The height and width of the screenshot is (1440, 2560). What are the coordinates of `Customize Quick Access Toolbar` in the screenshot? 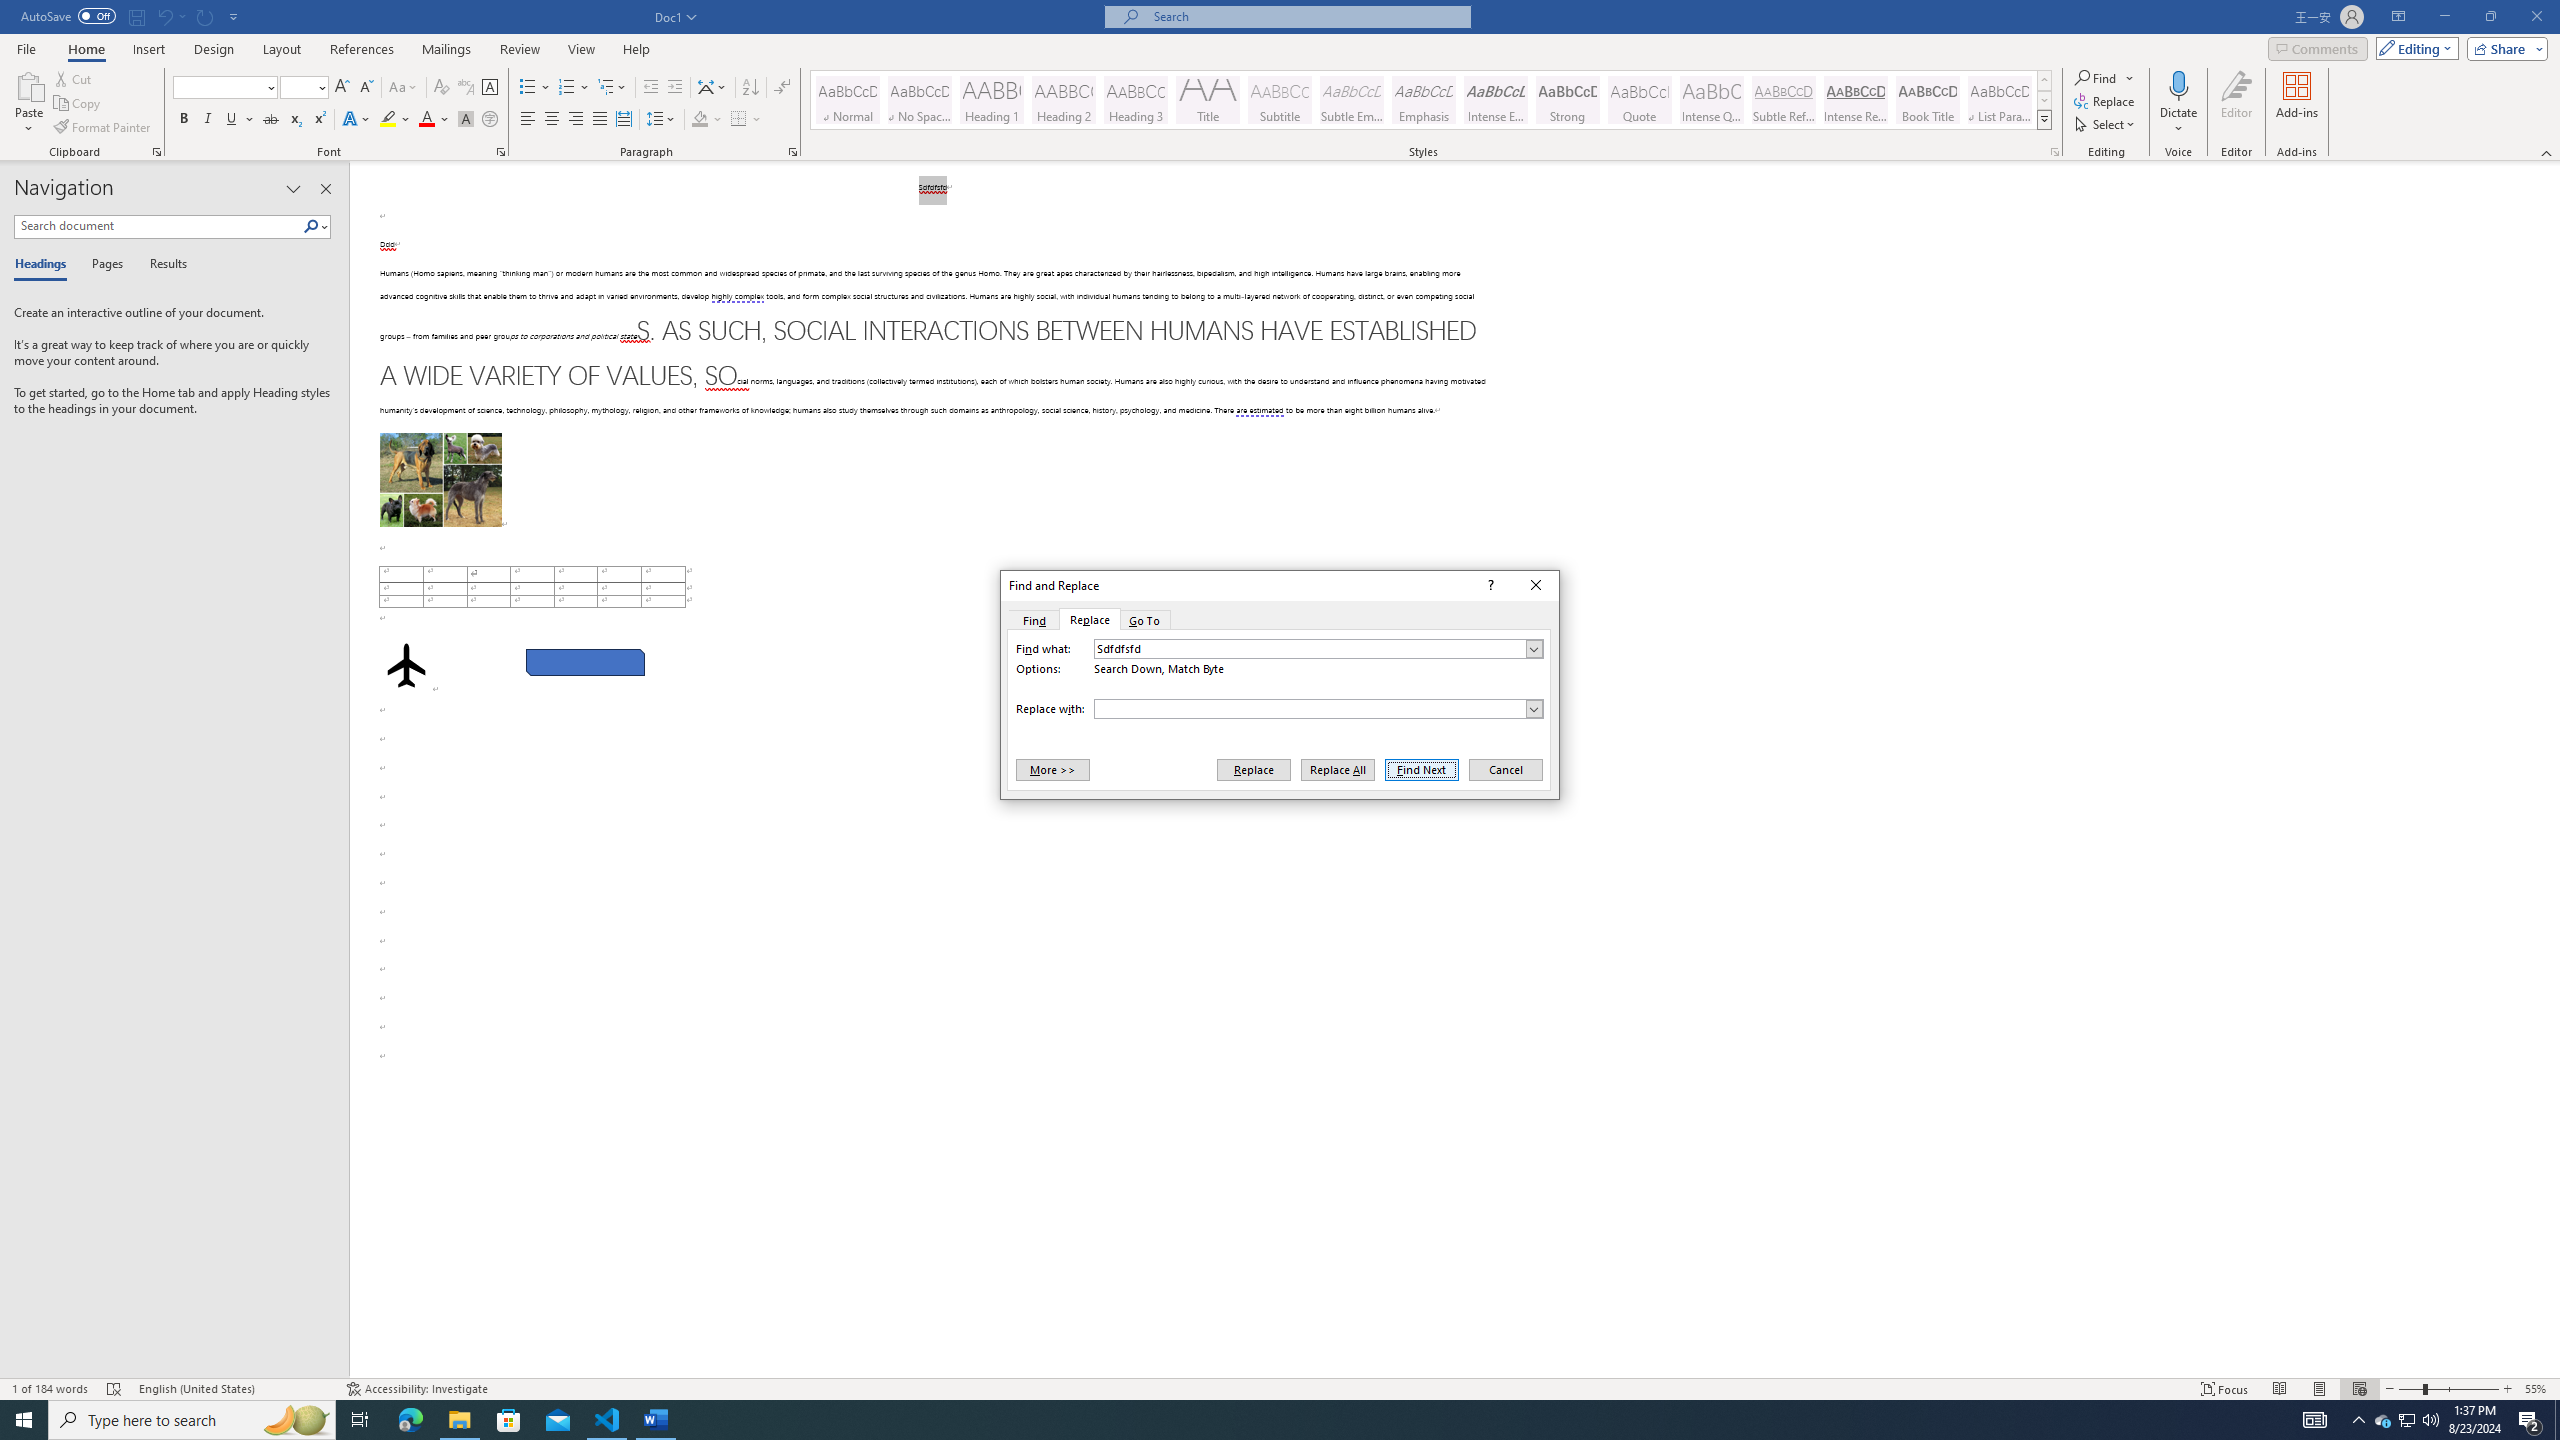 It's located at (234, 16).